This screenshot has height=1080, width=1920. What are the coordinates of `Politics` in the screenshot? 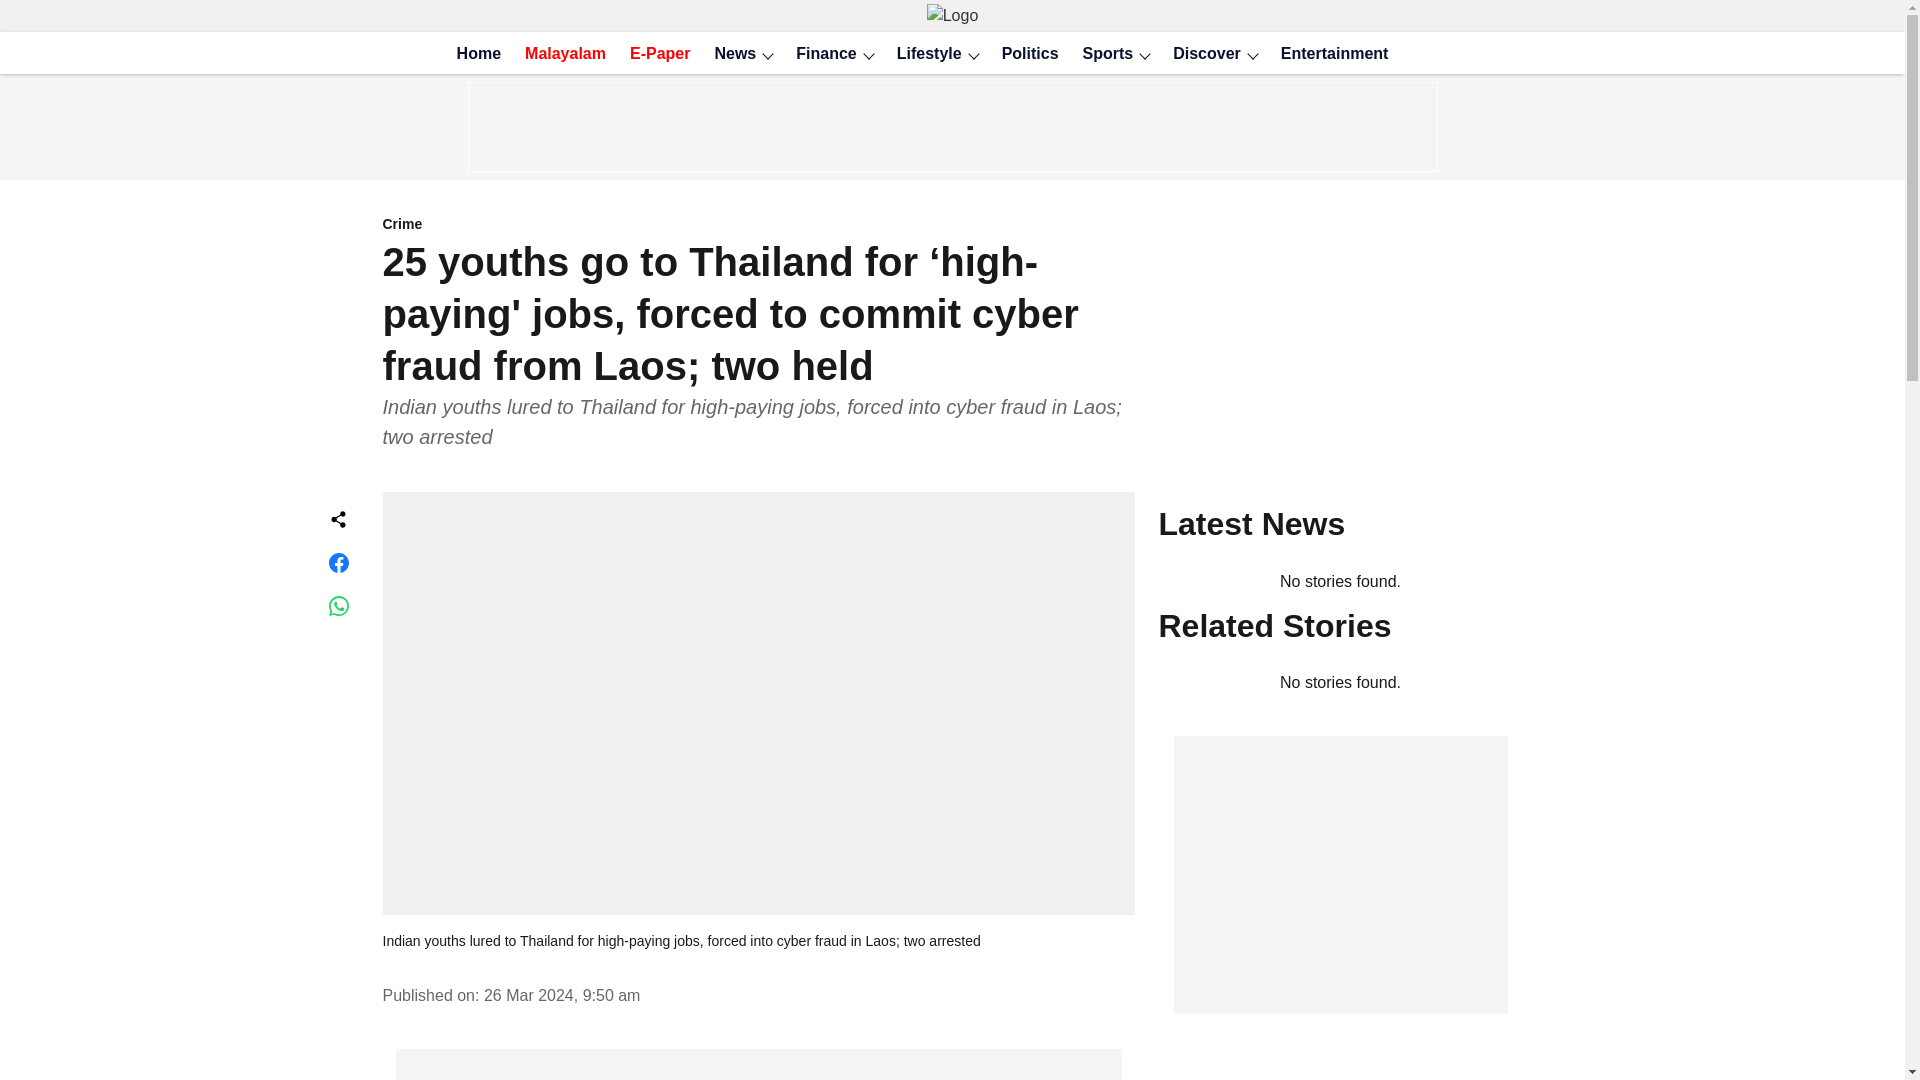 It's located at (1024, 54).